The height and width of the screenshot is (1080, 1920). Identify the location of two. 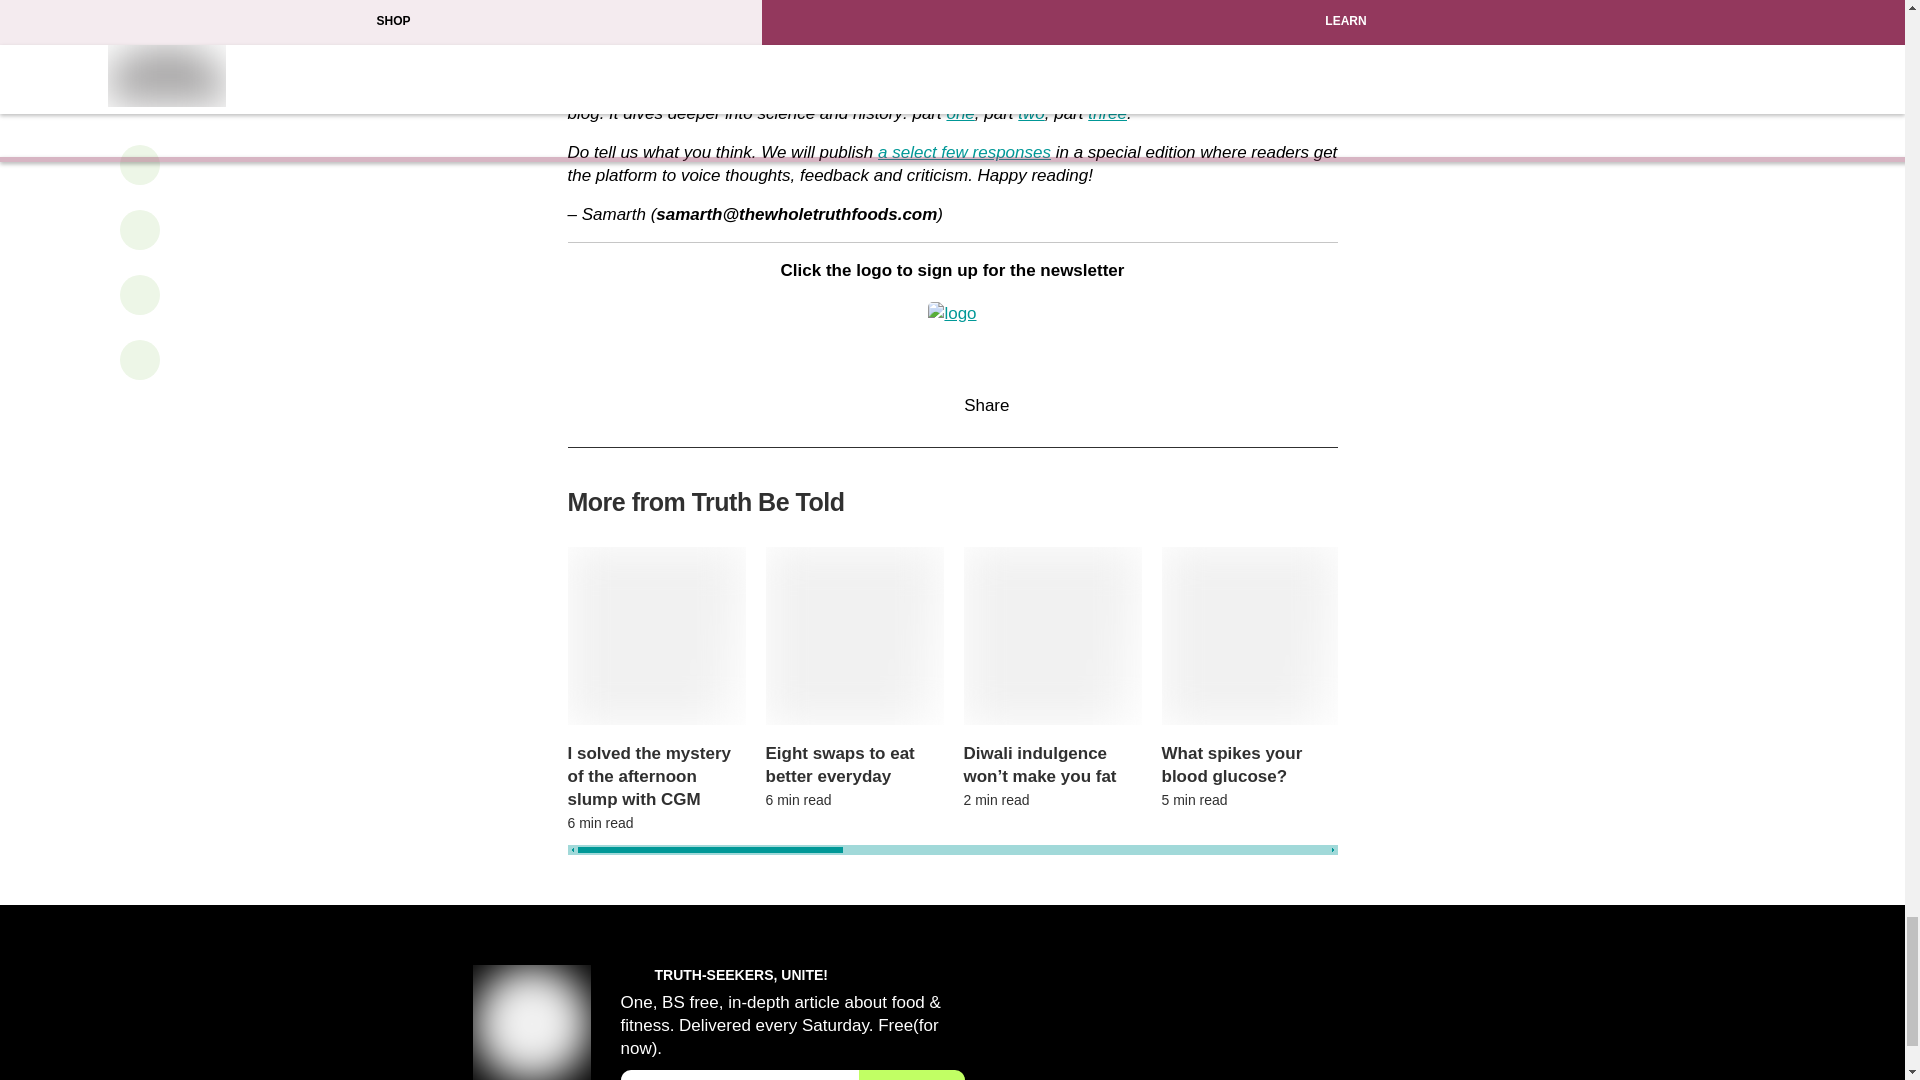
(1030, 113).